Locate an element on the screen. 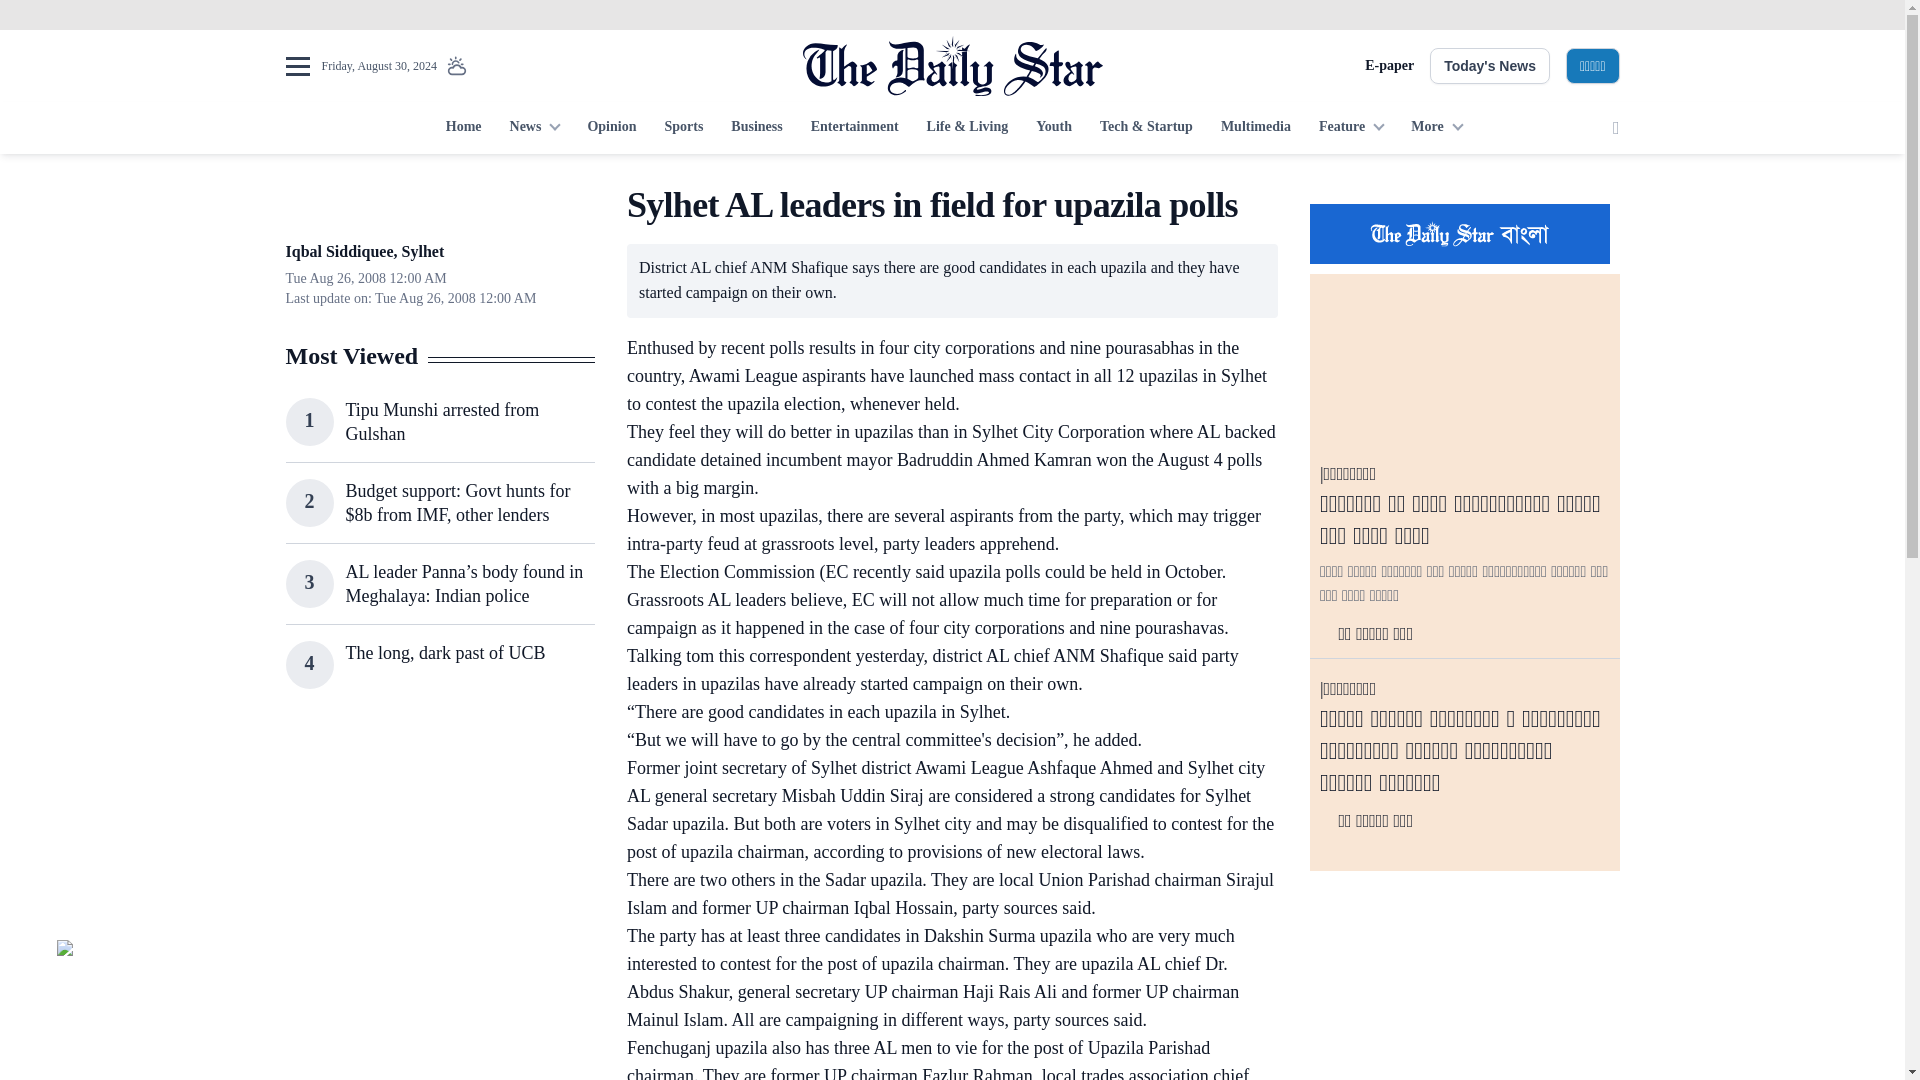 The image size is (1920, 1080). Feature is located at coordinates (1351, 128).